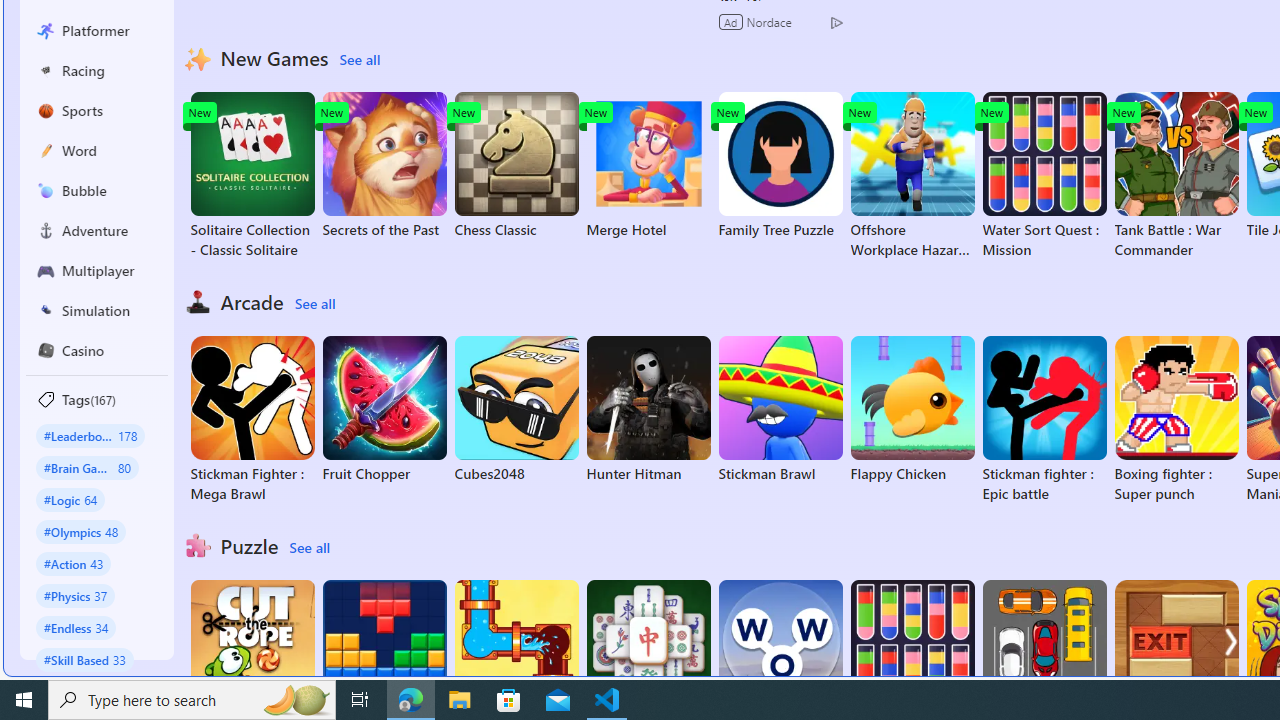  Describe the element at coordinates (384, 410) in the screenshot. I see `Fruit Chopper` at that location.